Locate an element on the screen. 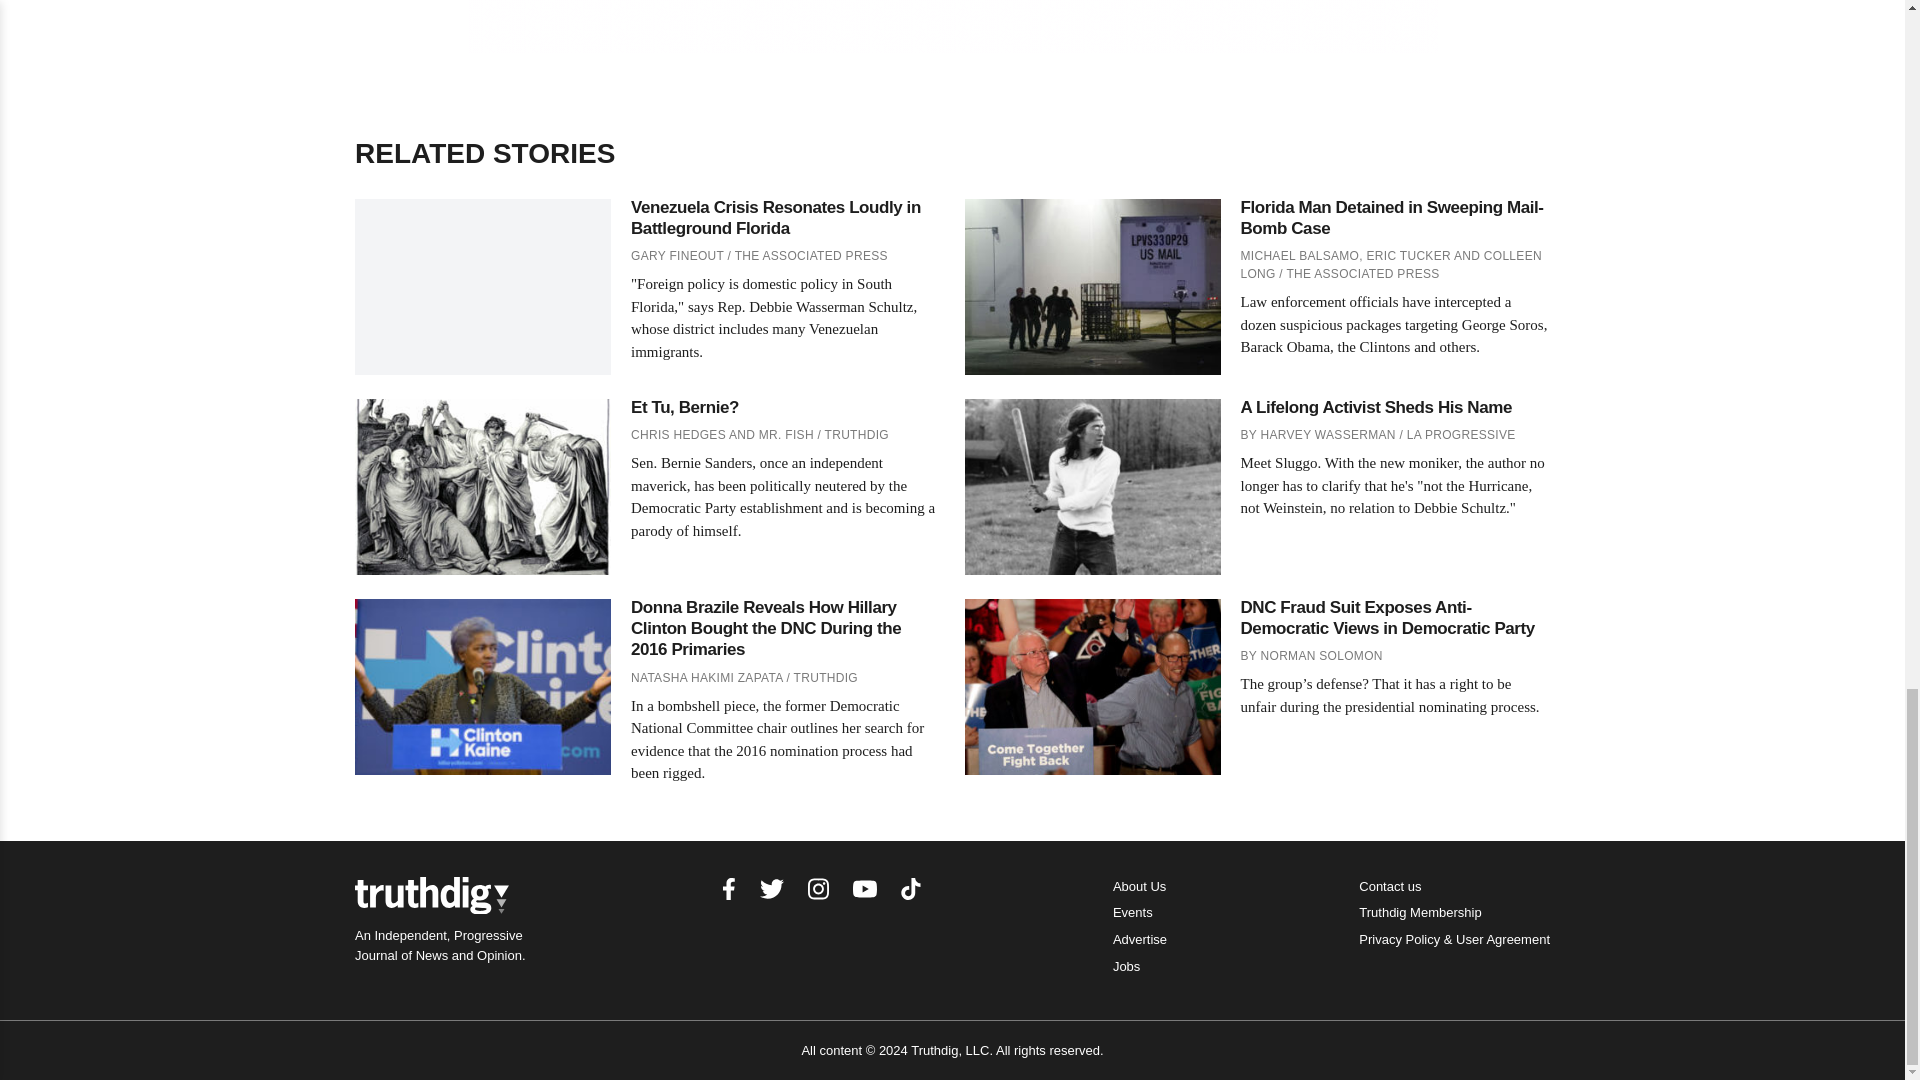  3rd party ad content is located at coordinates (953, 26).